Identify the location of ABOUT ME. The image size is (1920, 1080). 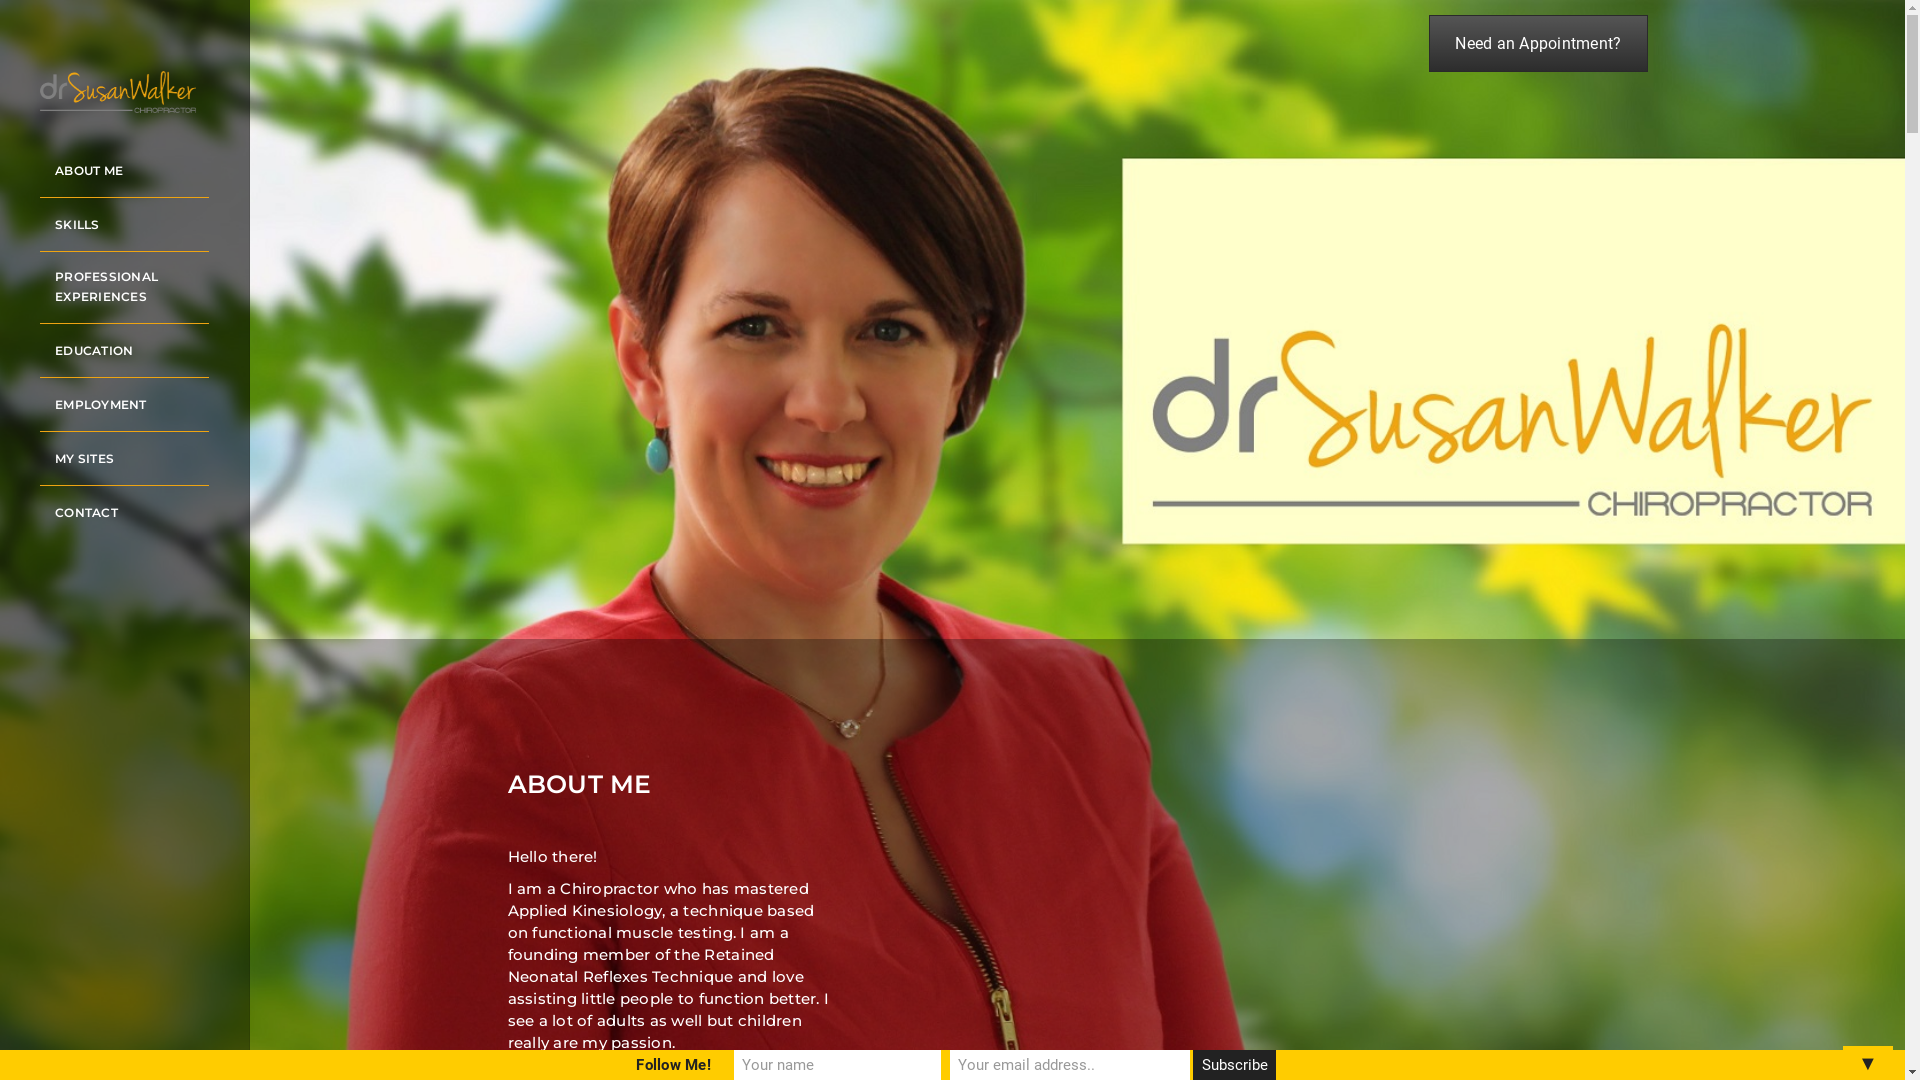
(81, 171).